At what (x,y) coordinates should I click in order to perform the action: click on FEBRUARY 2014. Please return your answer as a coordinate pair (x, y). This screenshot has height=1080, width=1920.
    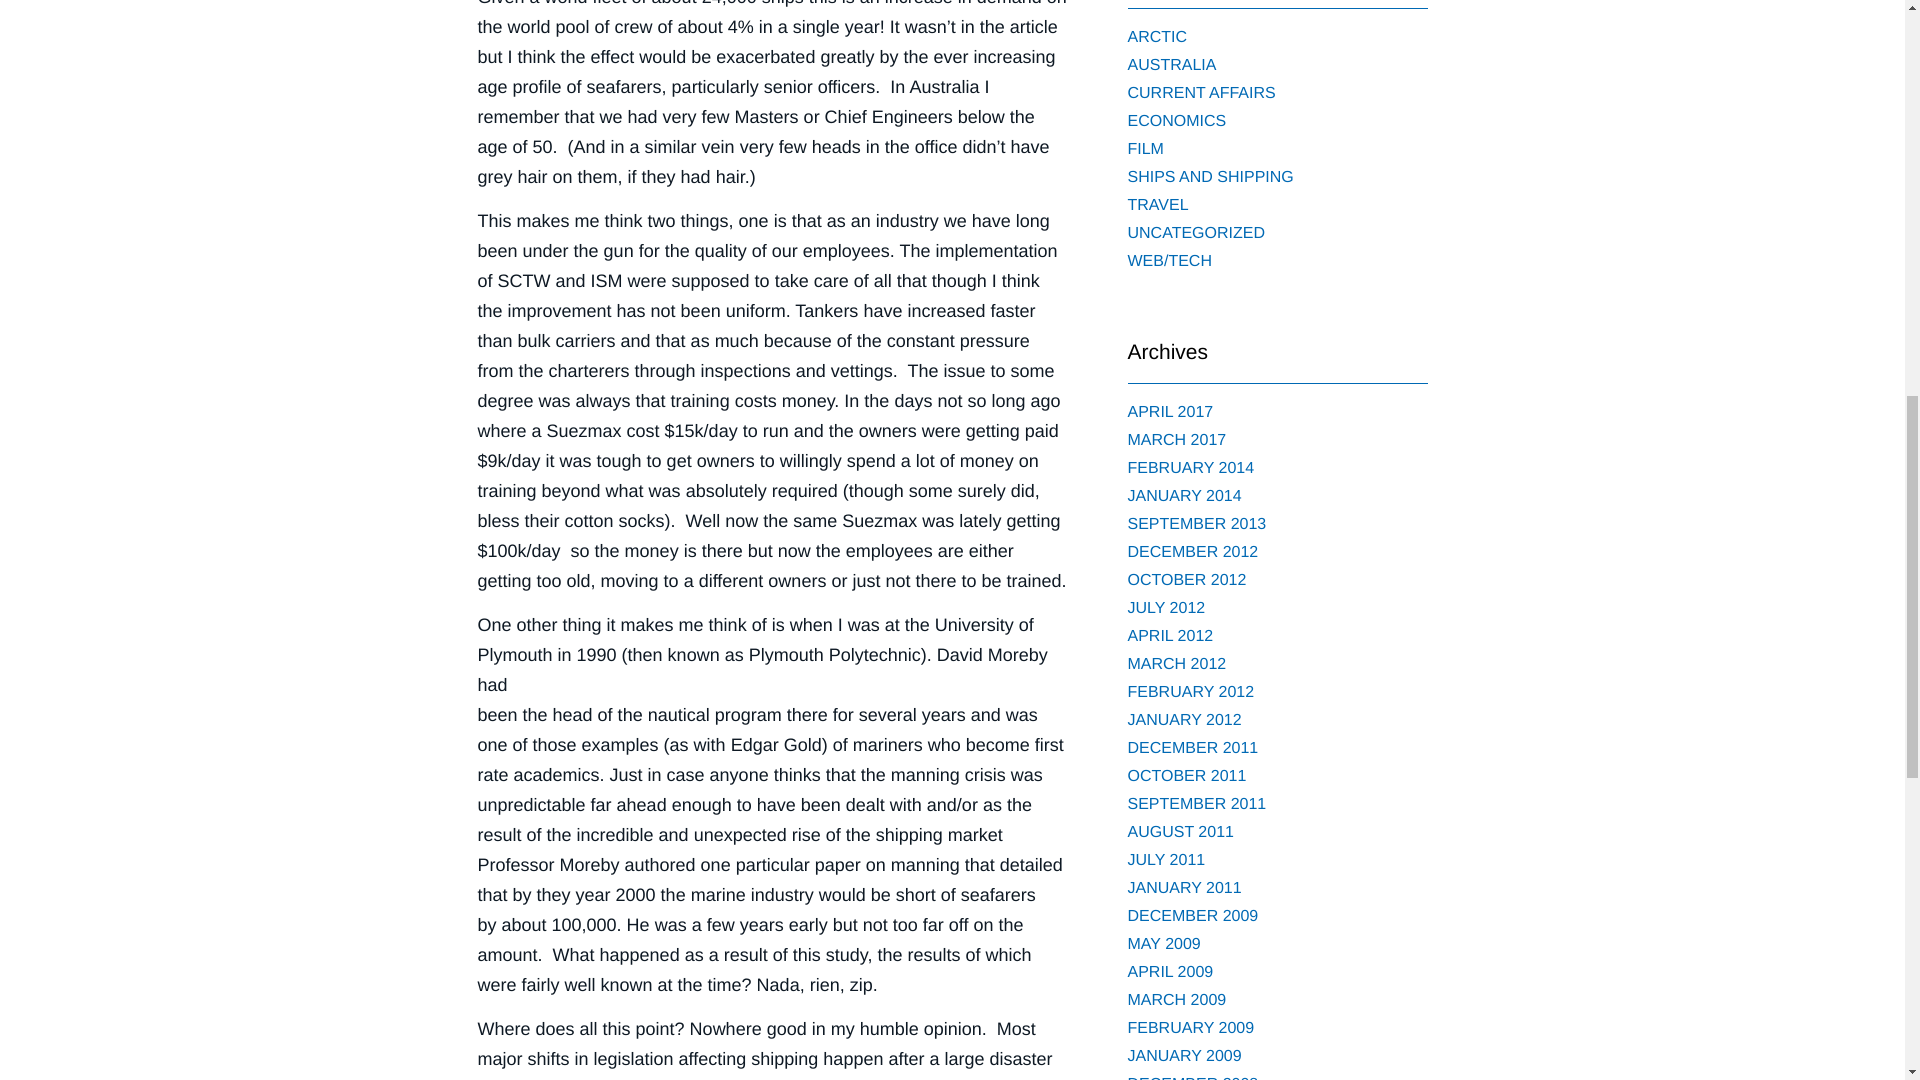
    Looking at the image, I should click on (1192, 468).